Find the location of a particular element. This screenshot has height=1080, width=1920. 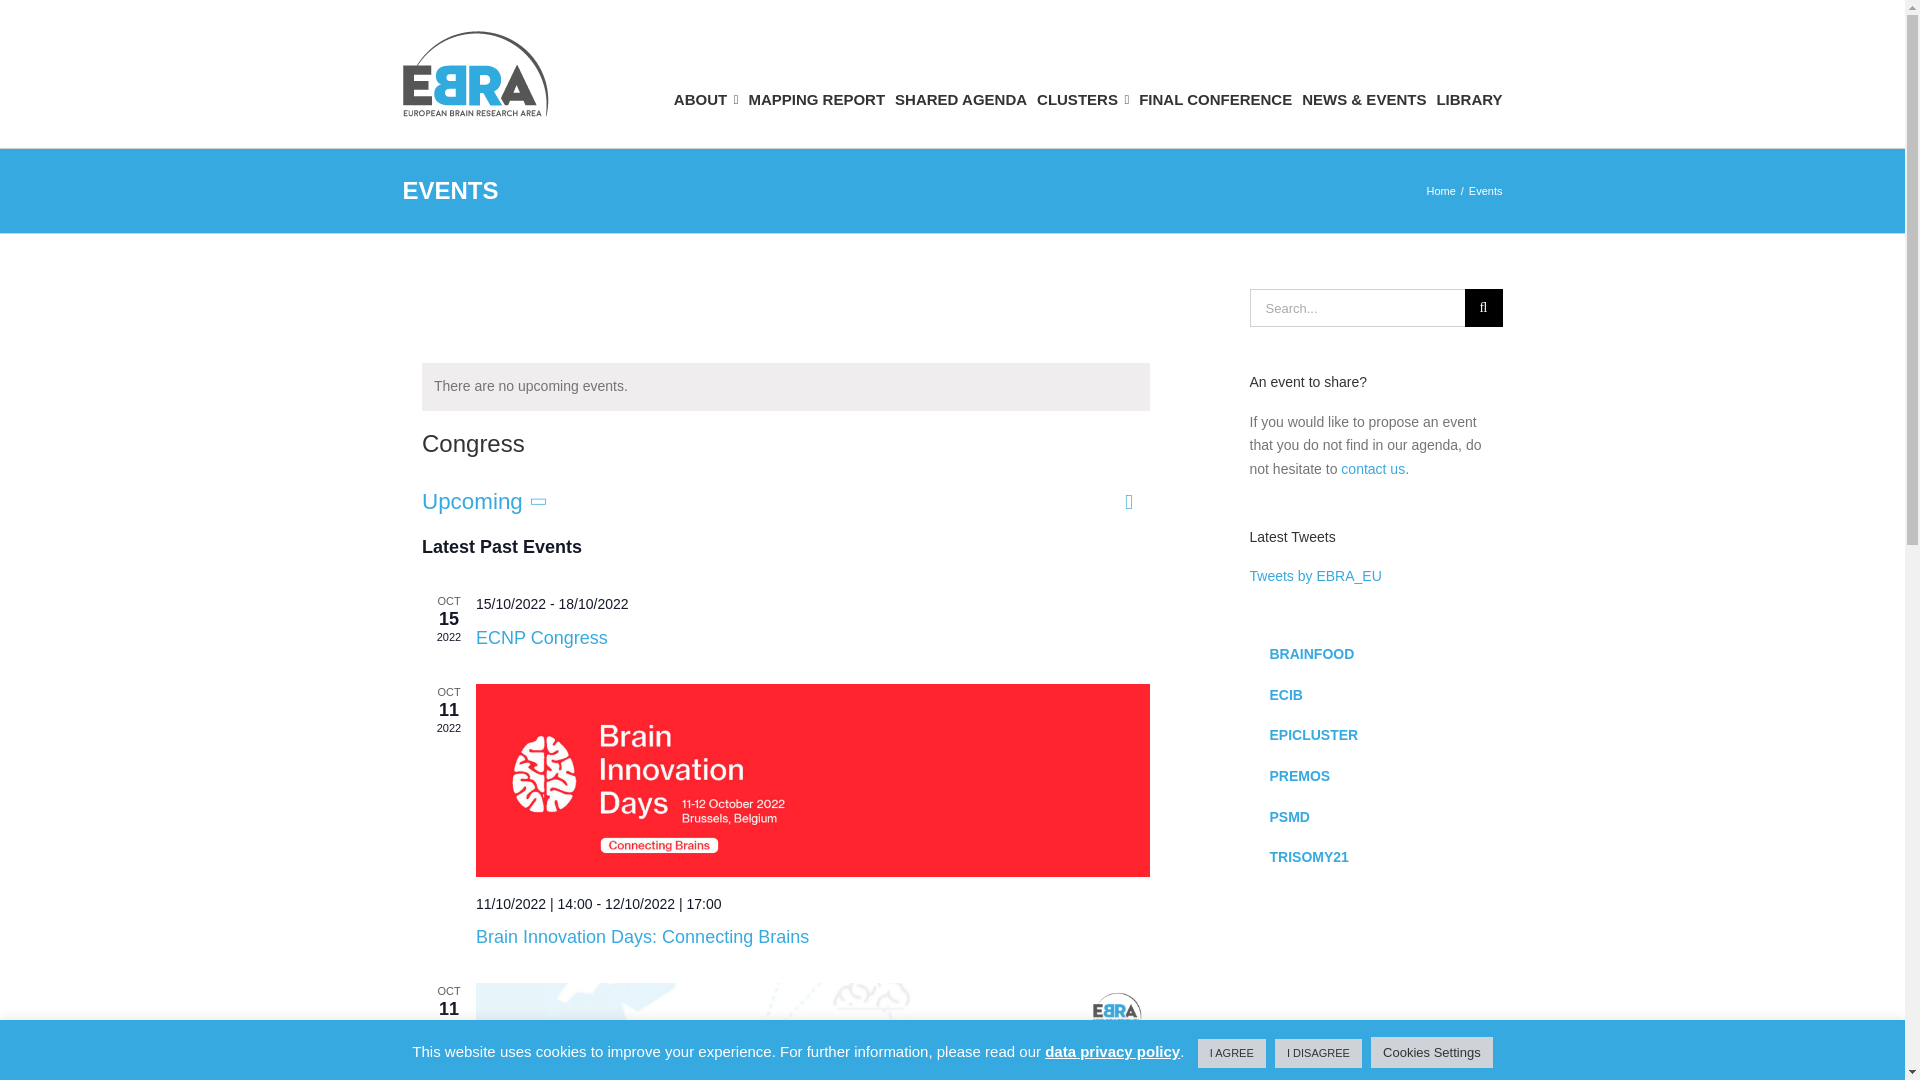

Brain Innovation Days: Connecting Brains is located at coordinates (642, 936).